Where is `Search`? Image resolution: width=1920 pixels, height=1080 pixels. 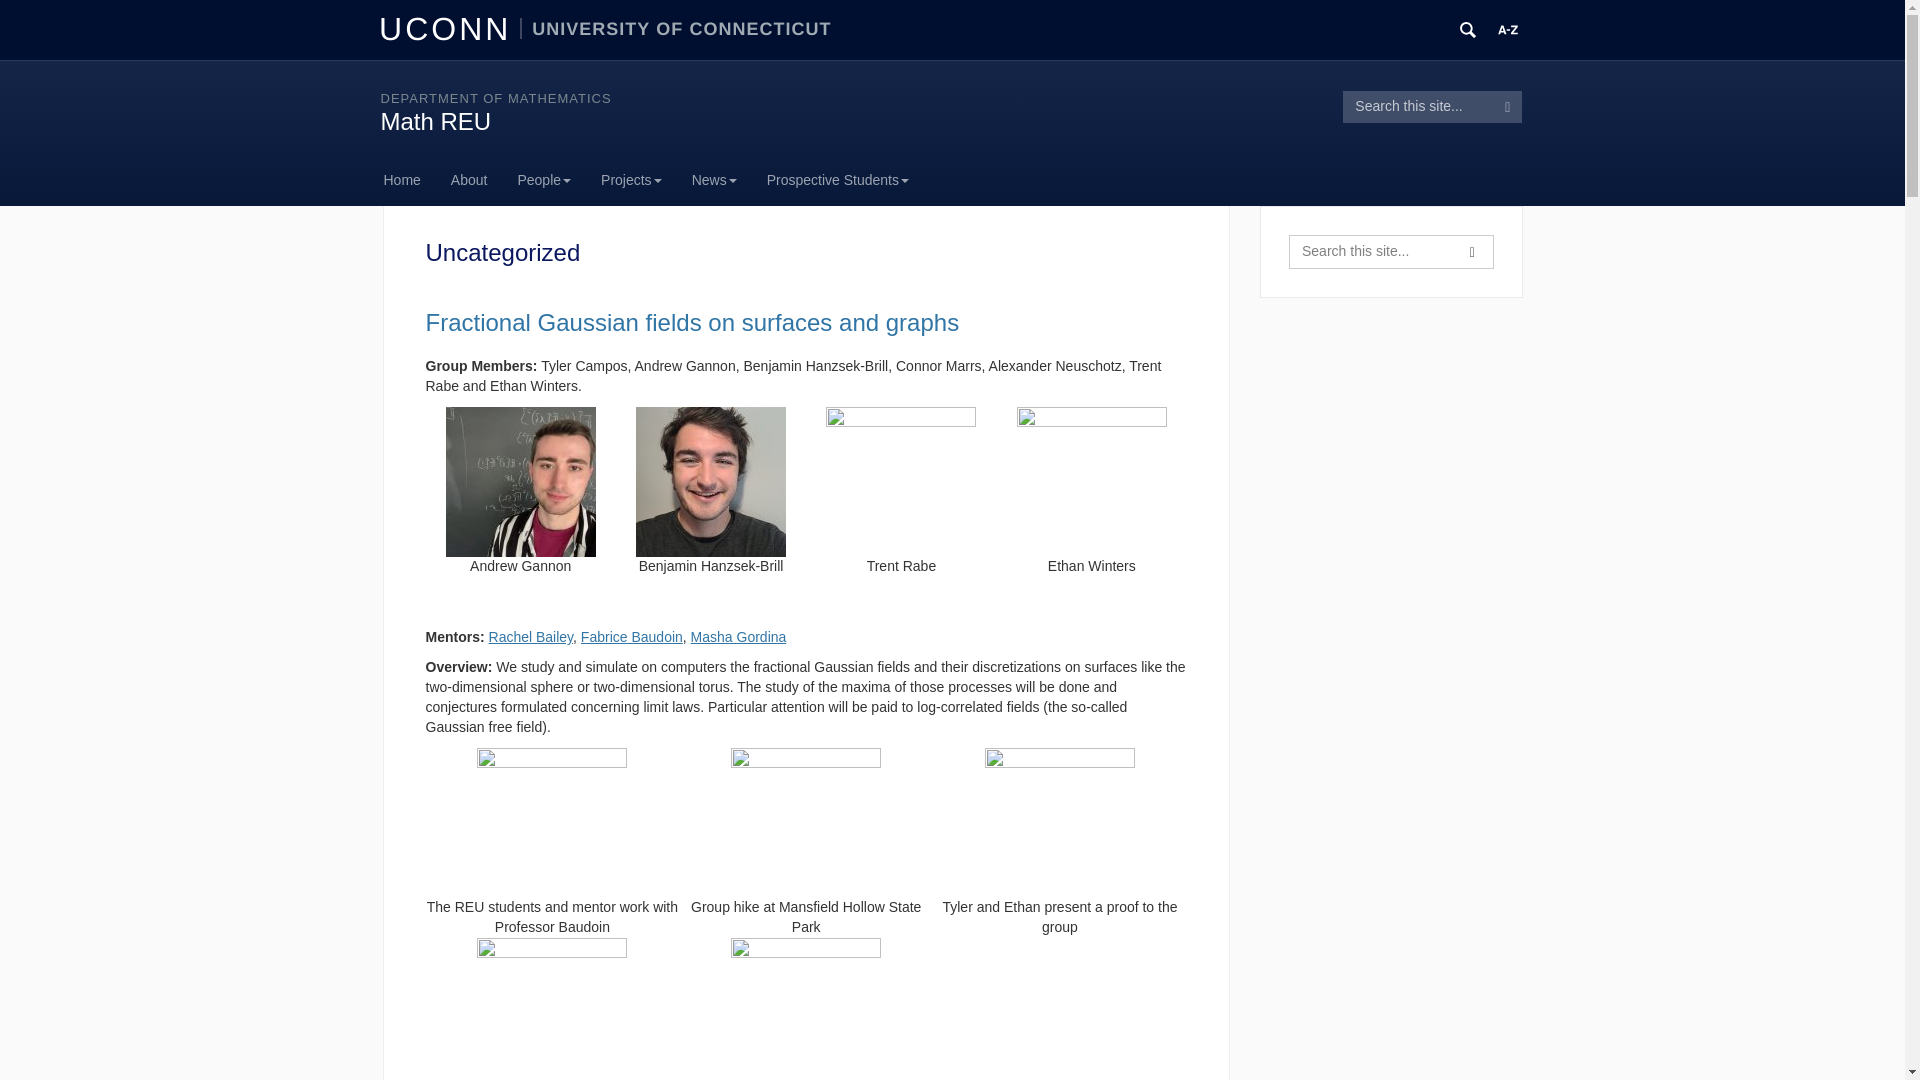 Search is located at coordinates (1472, 252).